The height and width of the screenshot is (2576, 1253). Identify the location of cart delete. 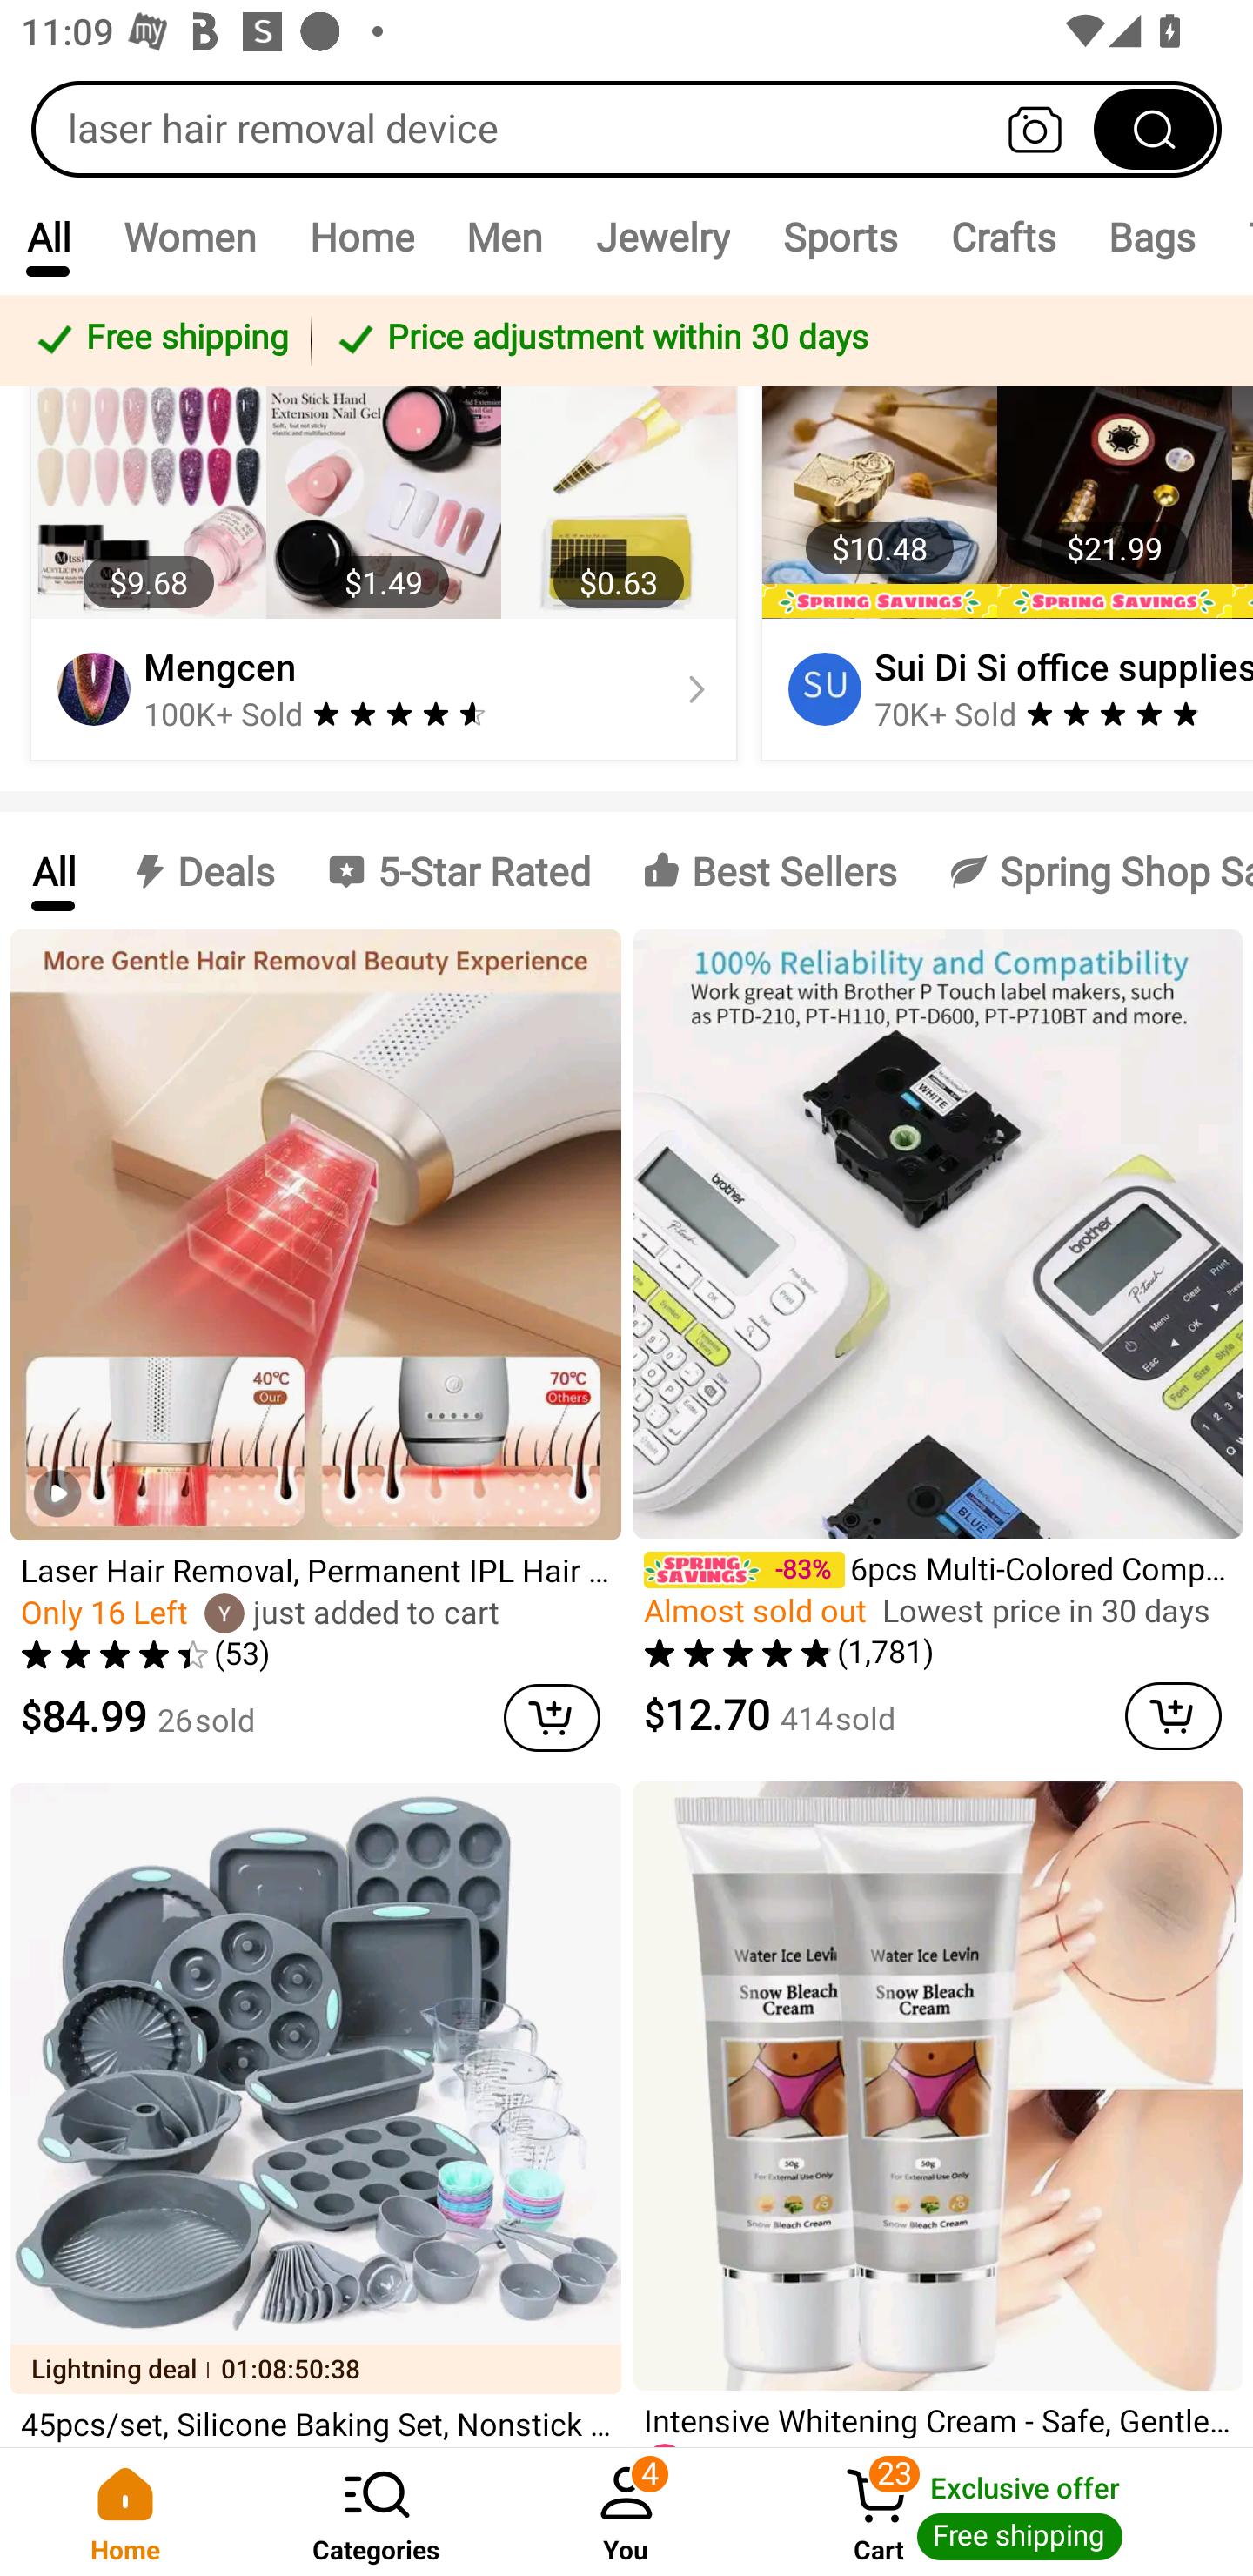
(1173, 1714).